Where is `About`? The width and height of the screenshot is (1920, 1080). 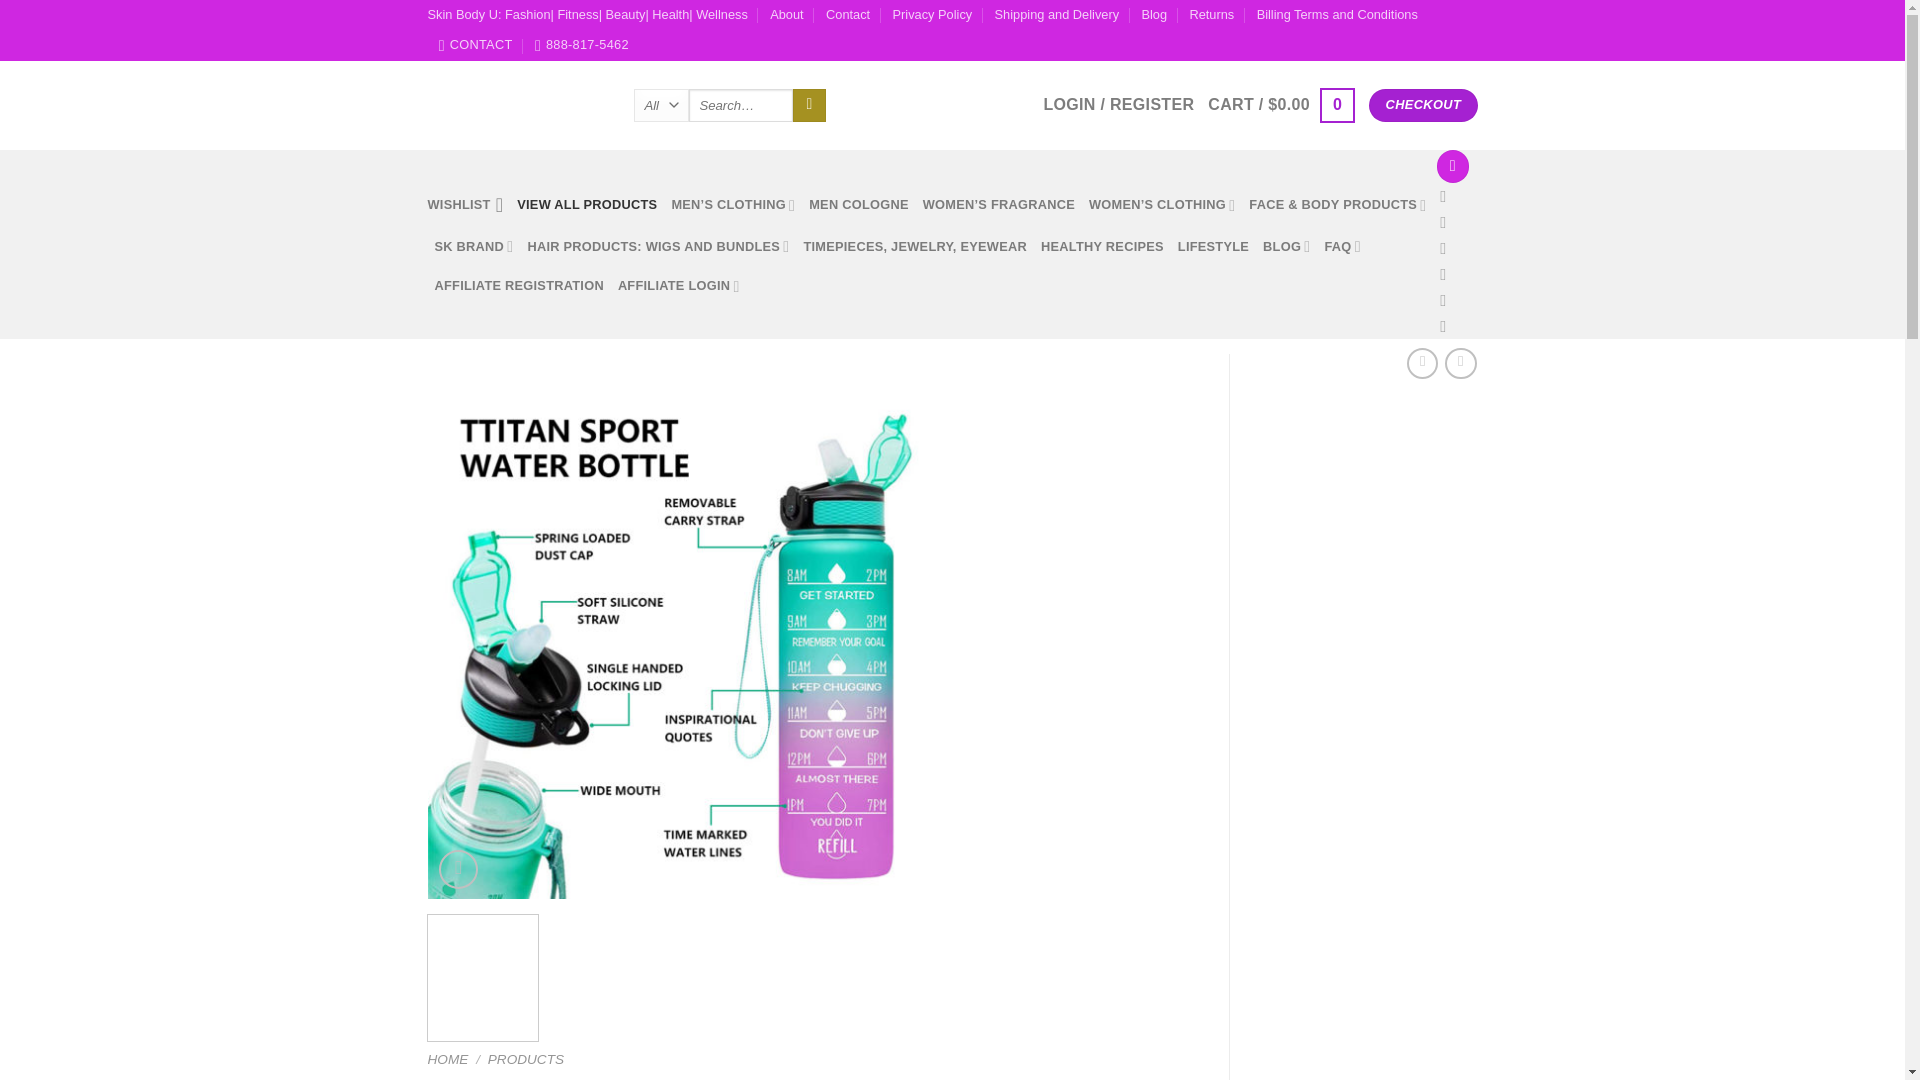
About is located at coordinates (786, 15).